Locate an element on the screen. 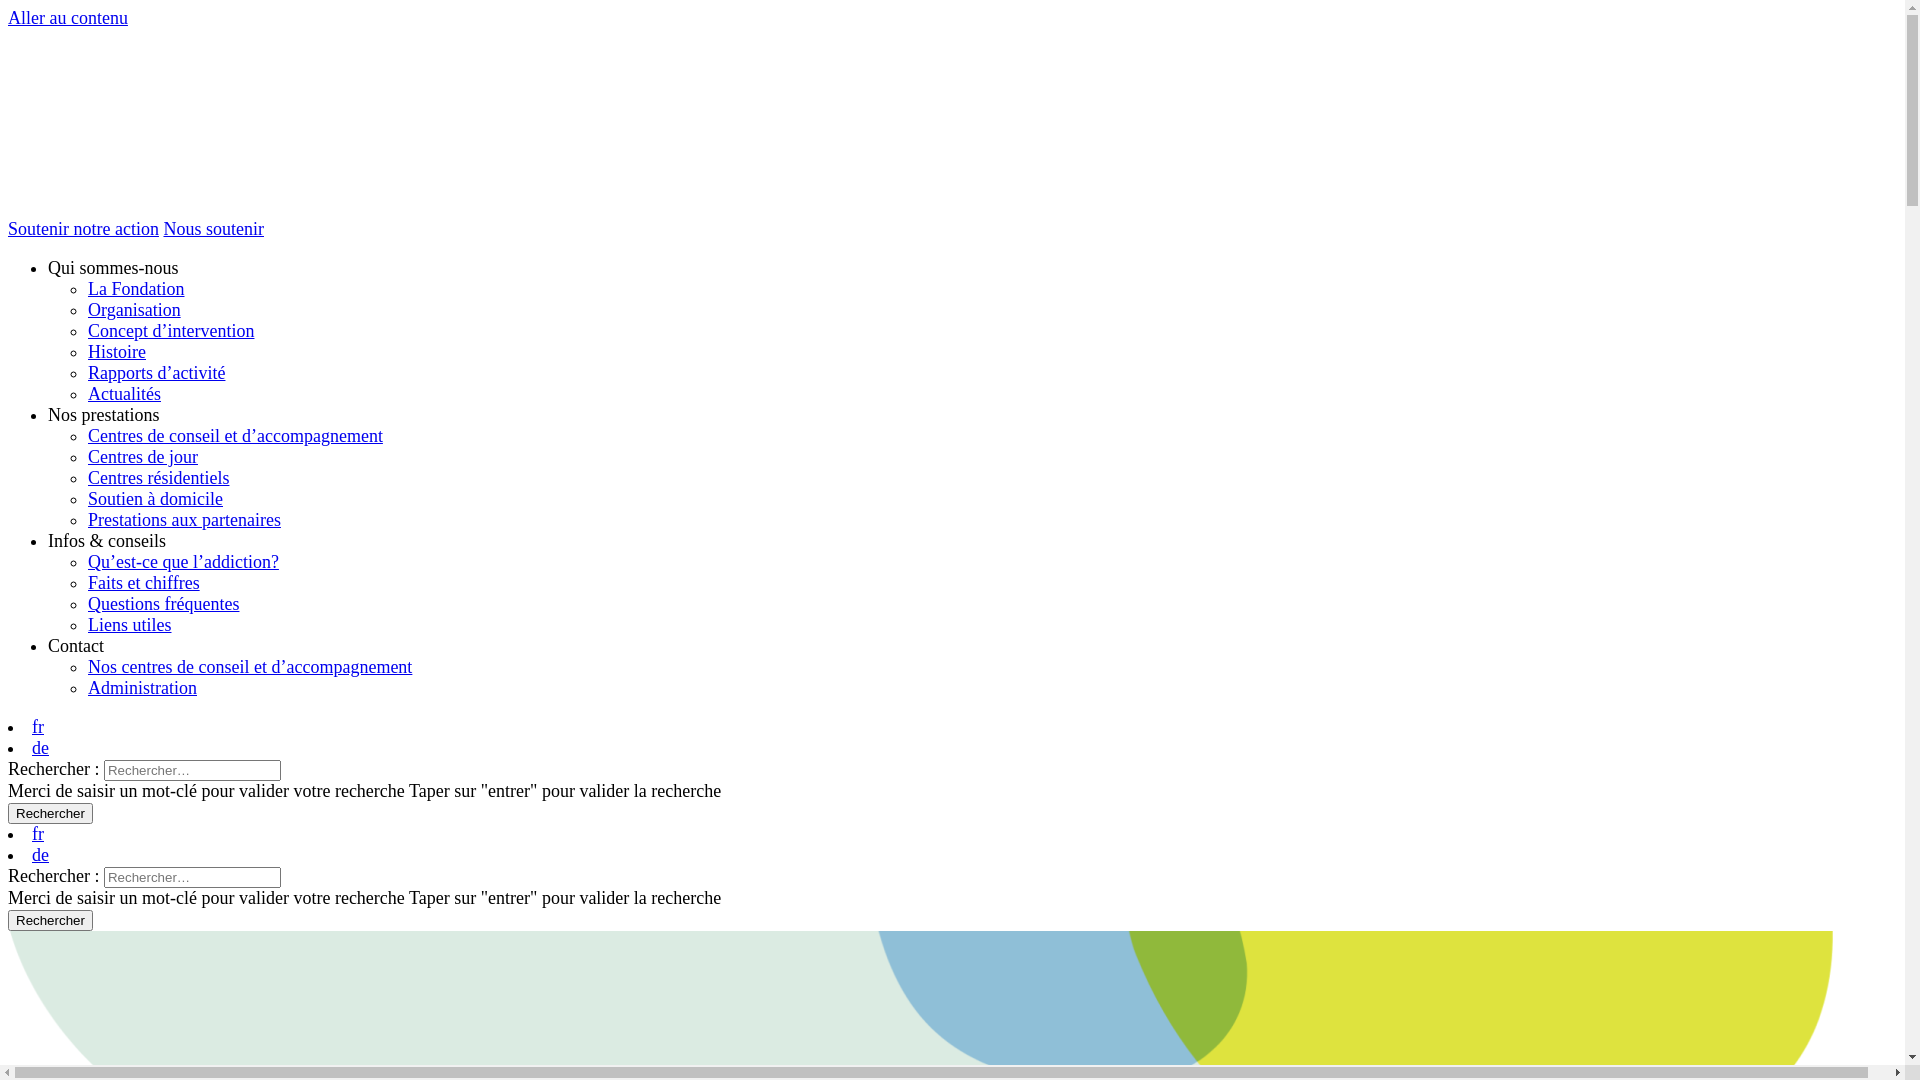 Image resolution: width=1920 pixels, height=1080 pixels. Prestations aux partenaires is located at coordinates (184, 520).